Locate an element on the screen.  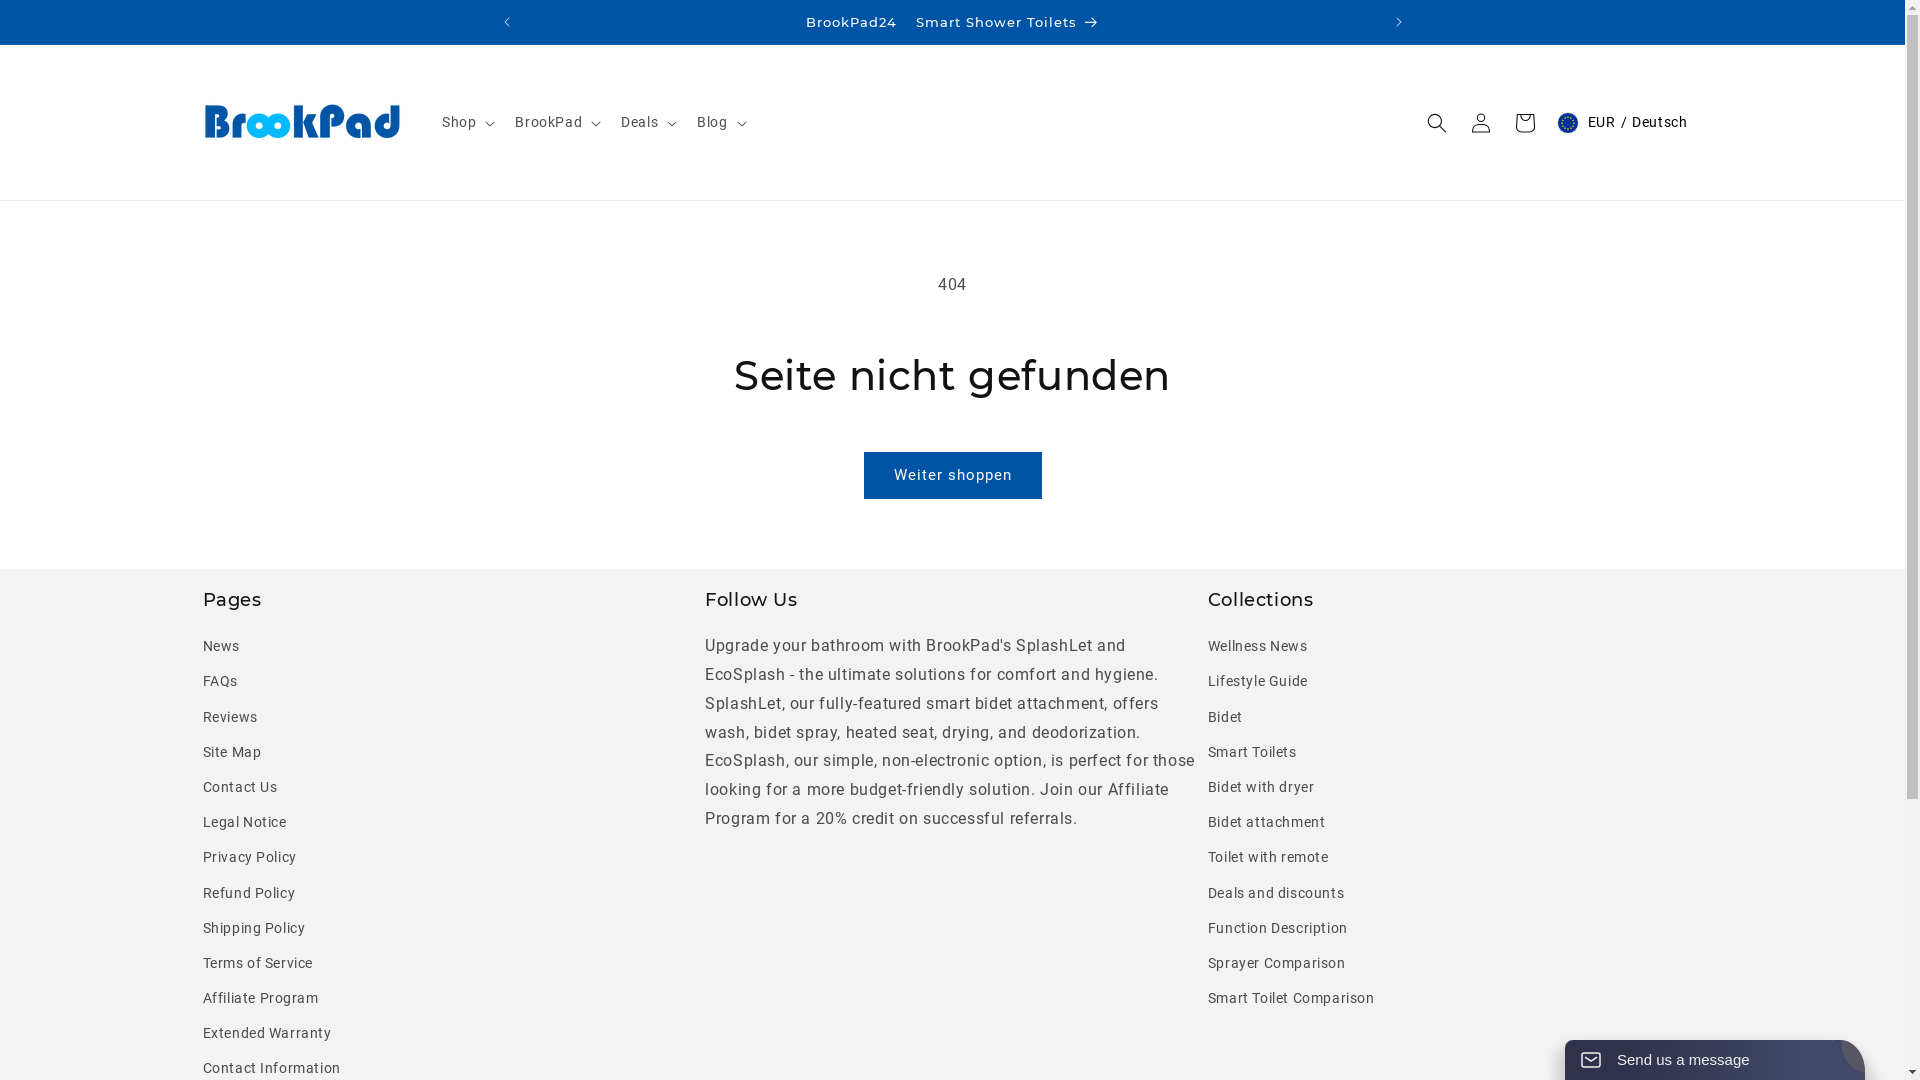
Privacy Policy is located at coordinates (249, 858).